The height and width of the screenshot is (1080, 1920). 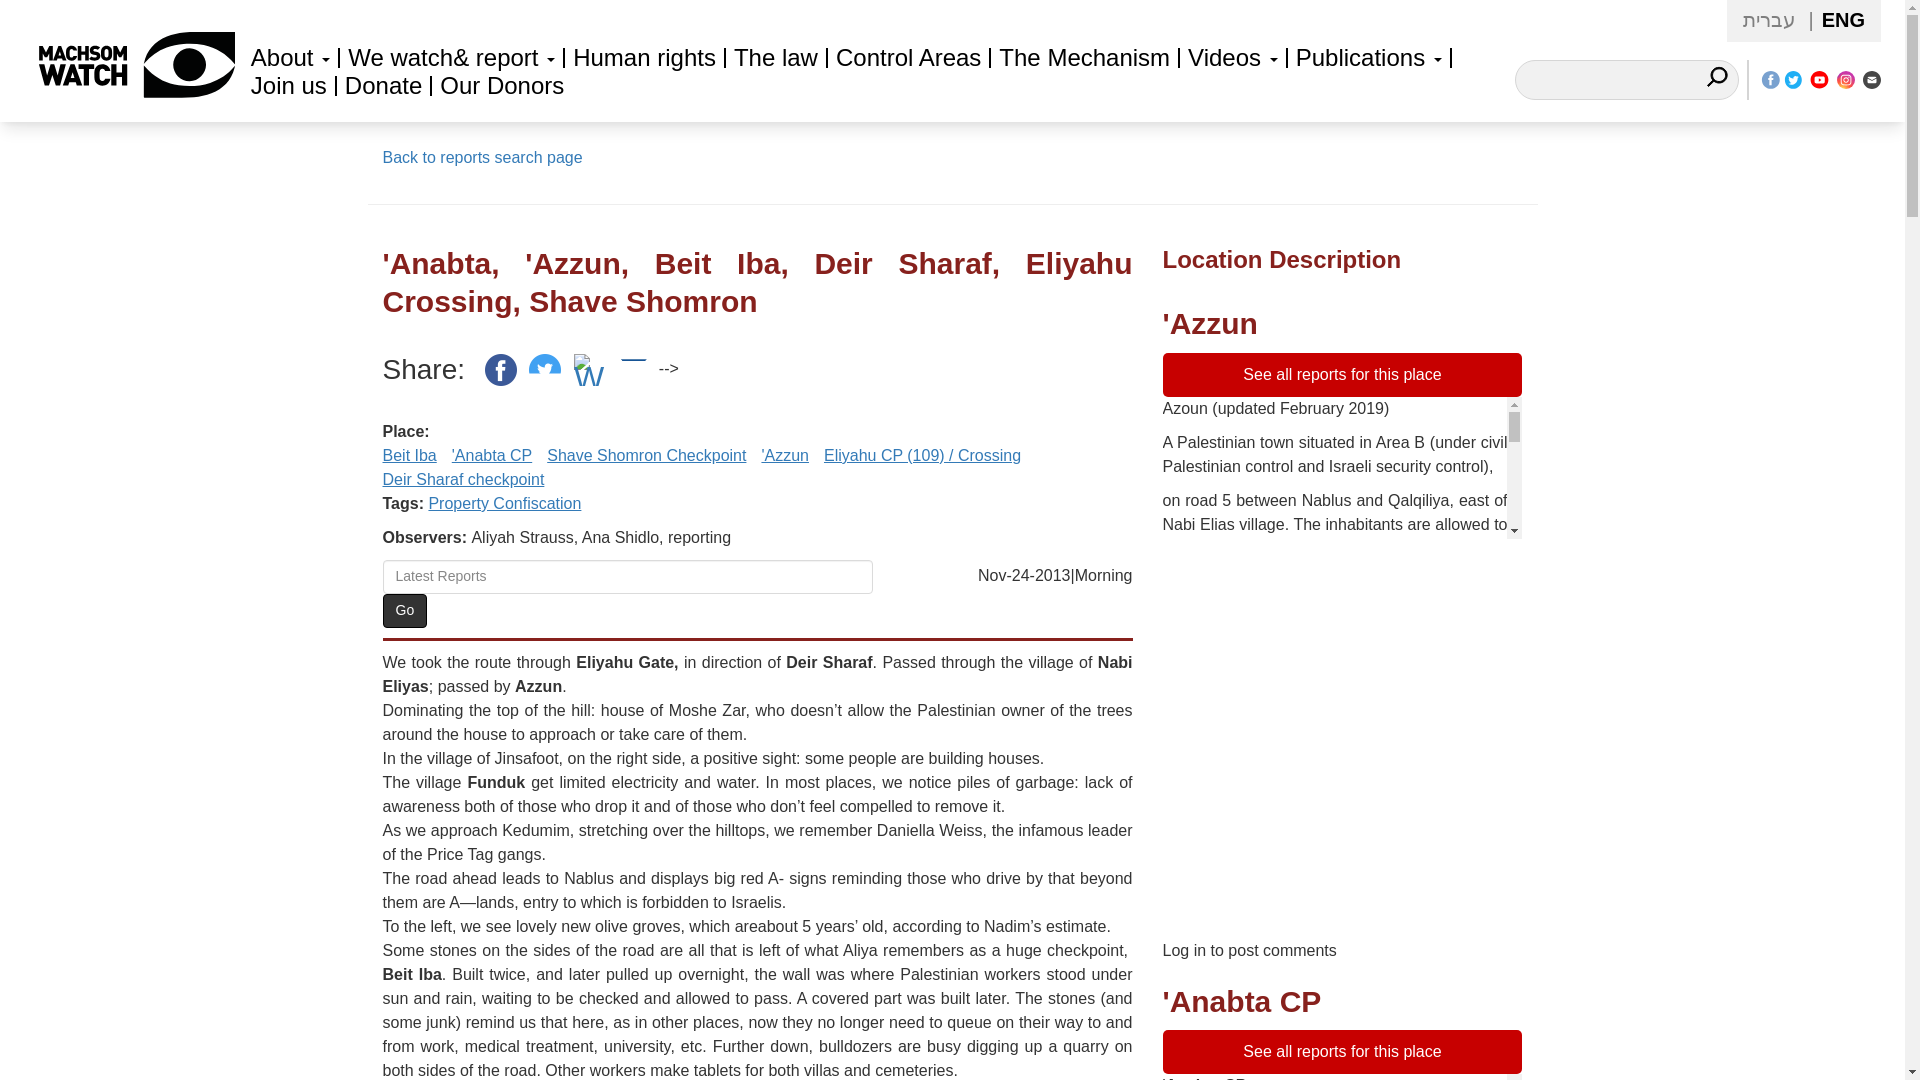 What do you see at coordinates (1368, 58) in the screenshot?
I see `Publications` at bounding box center [1368, 58].